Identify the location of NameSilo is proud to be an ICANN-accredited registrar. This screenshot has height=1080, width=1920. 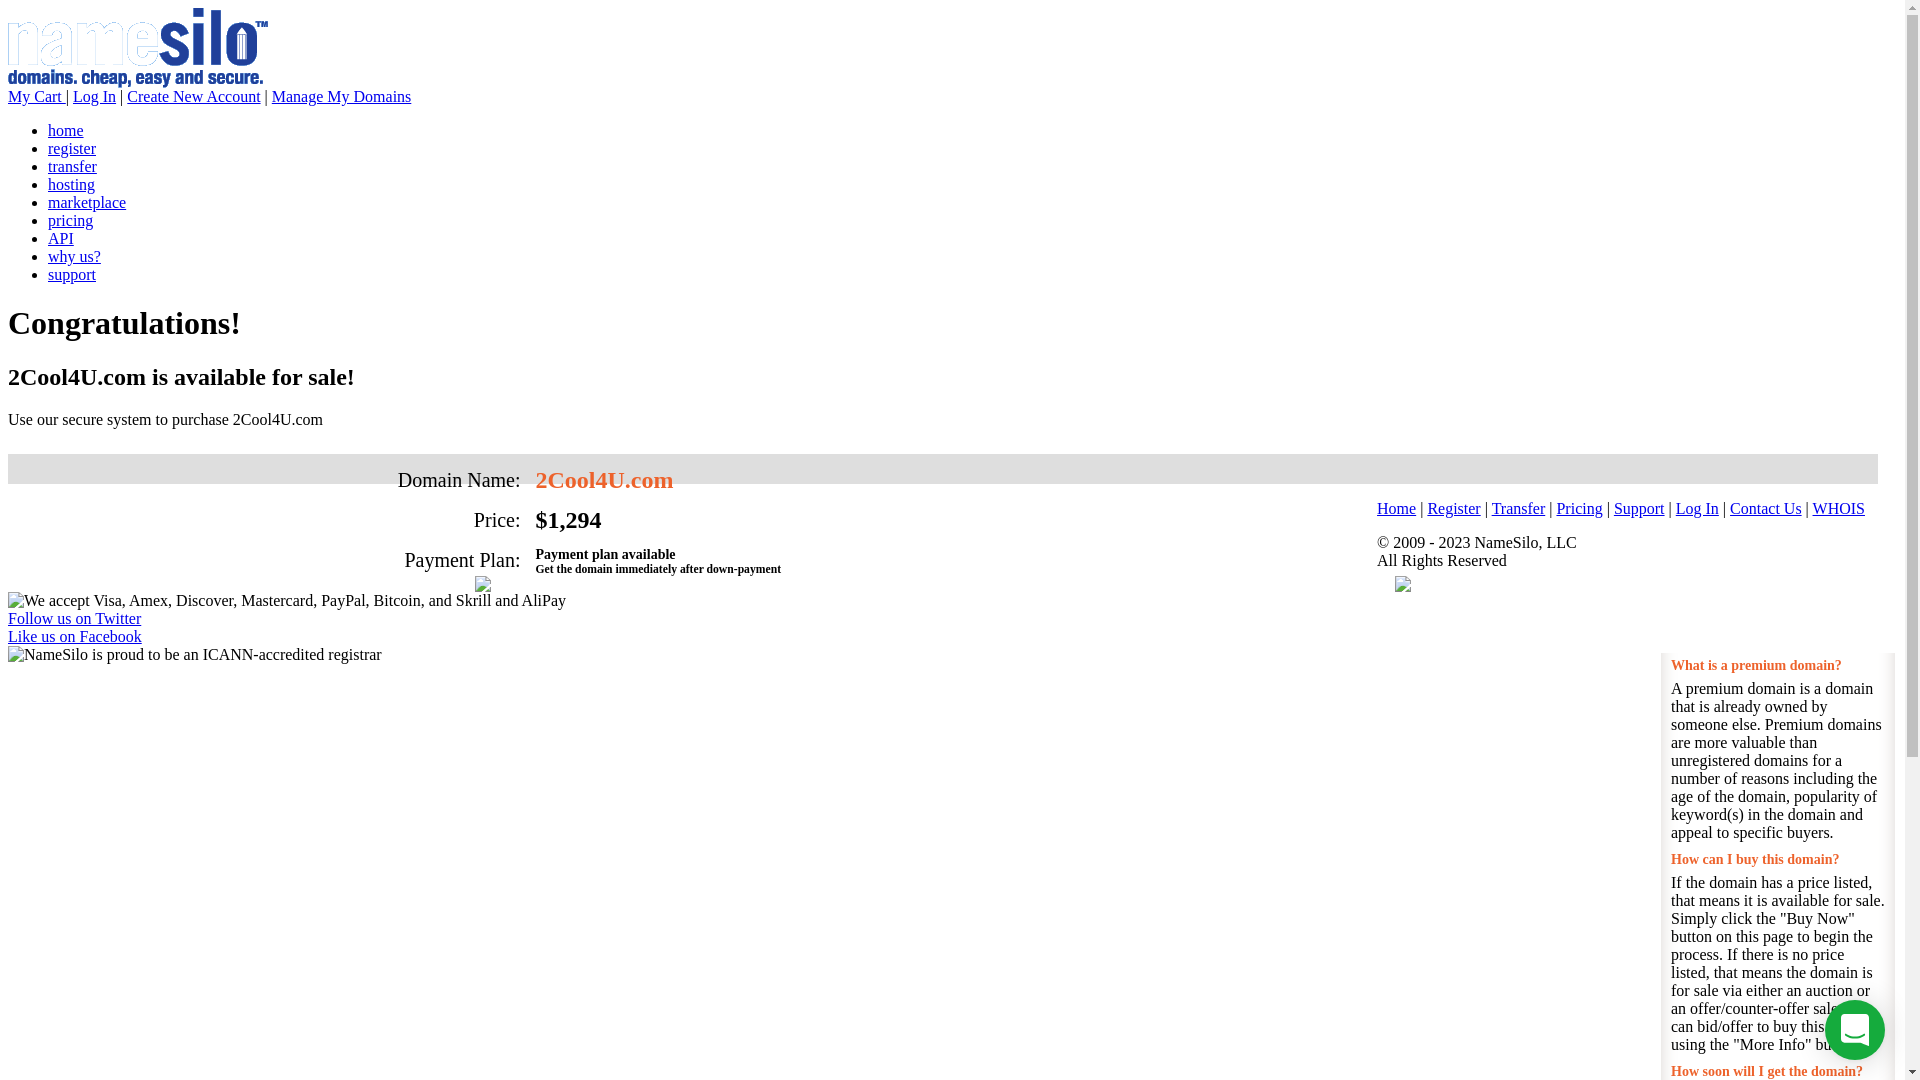
(195, 655).